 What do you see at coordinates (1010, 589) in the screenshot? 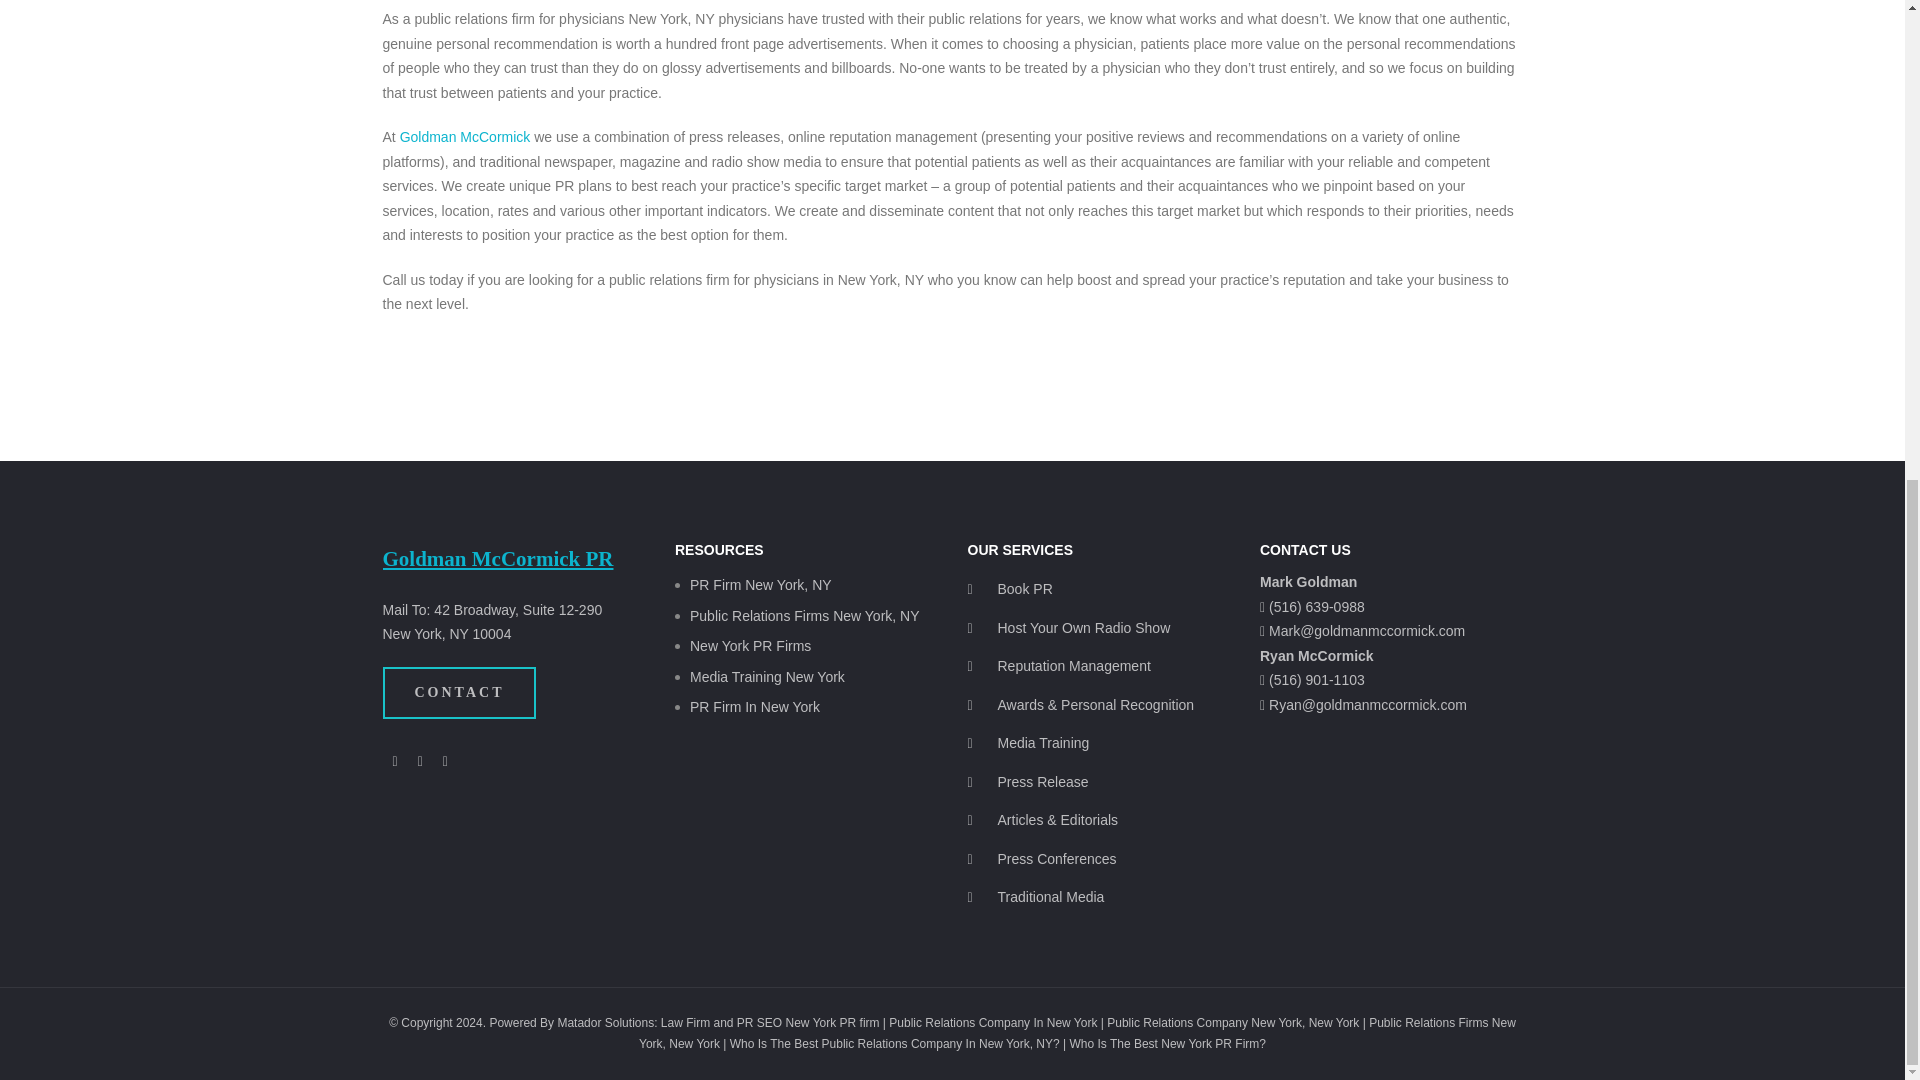
I see `Book PR` at bounding box center [1010, 589].